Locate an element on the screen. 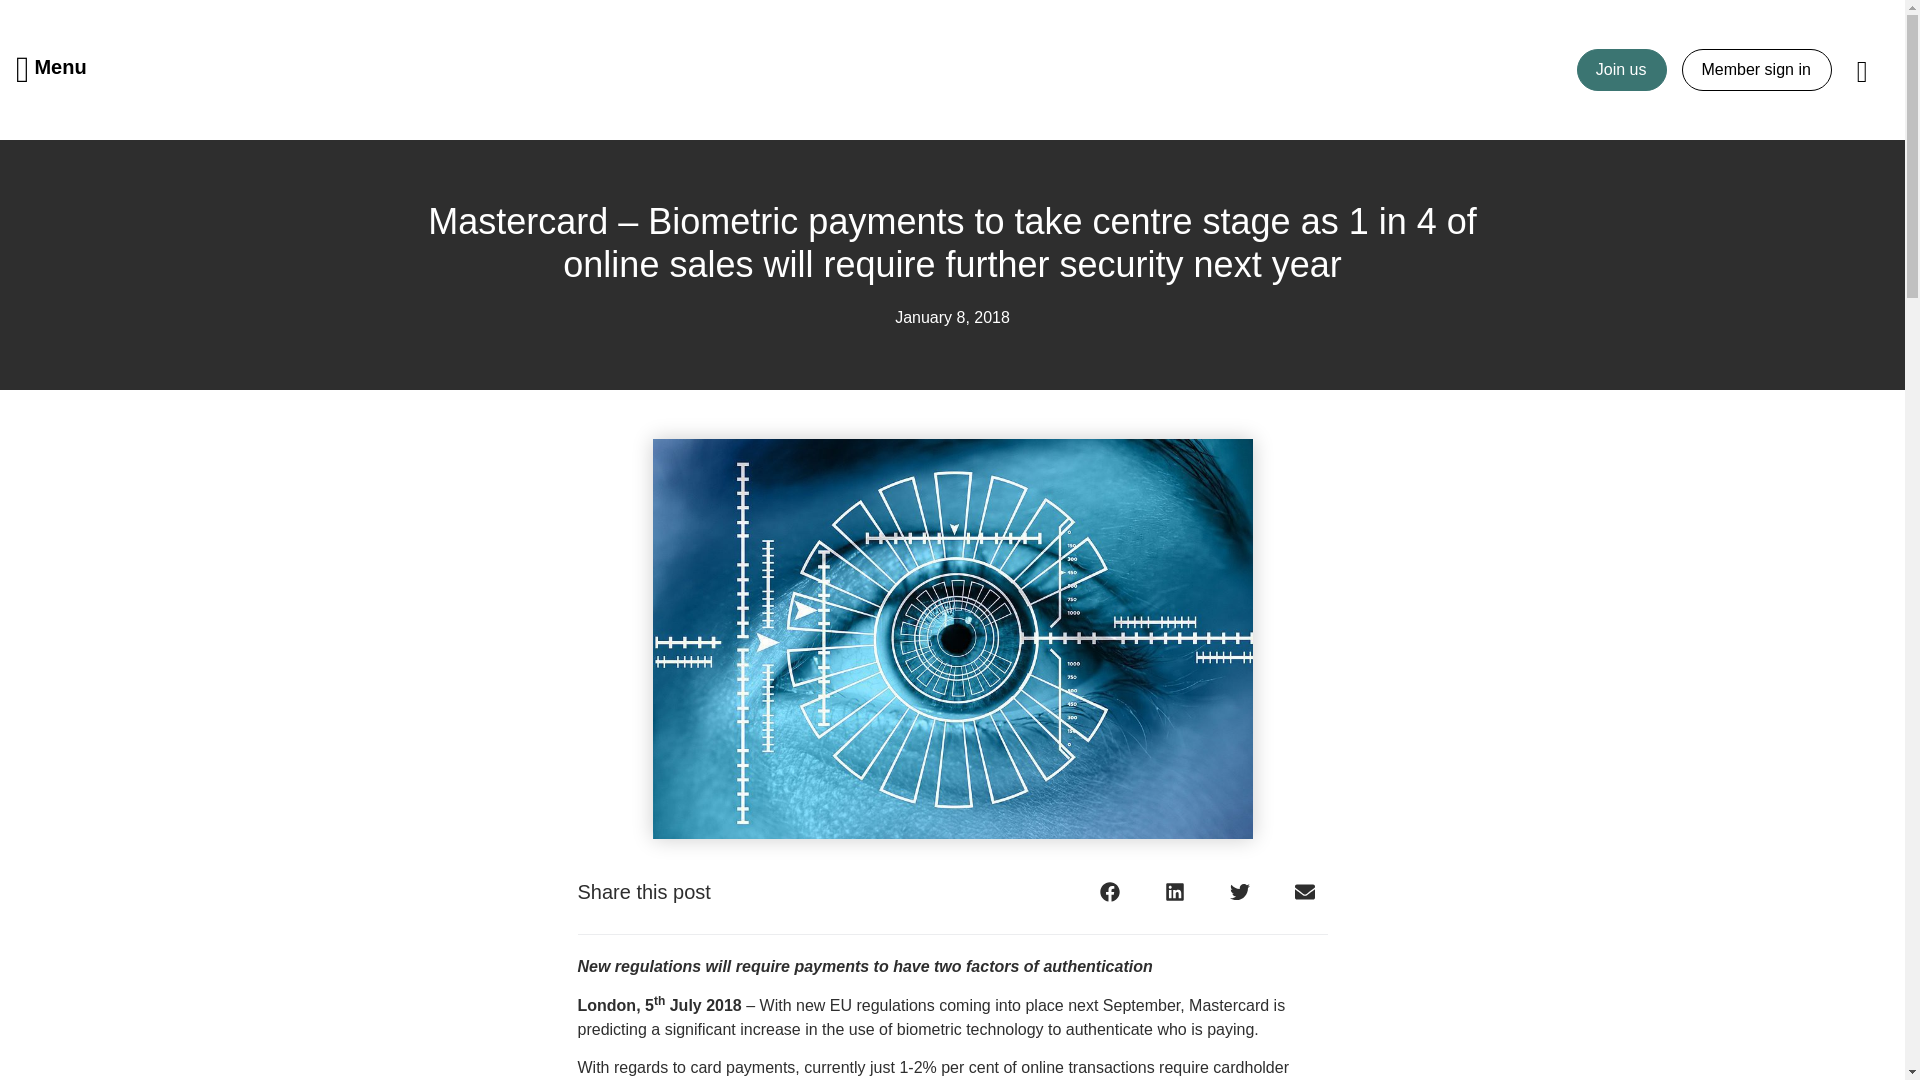  Join us is located at coordinates (1622, 68).